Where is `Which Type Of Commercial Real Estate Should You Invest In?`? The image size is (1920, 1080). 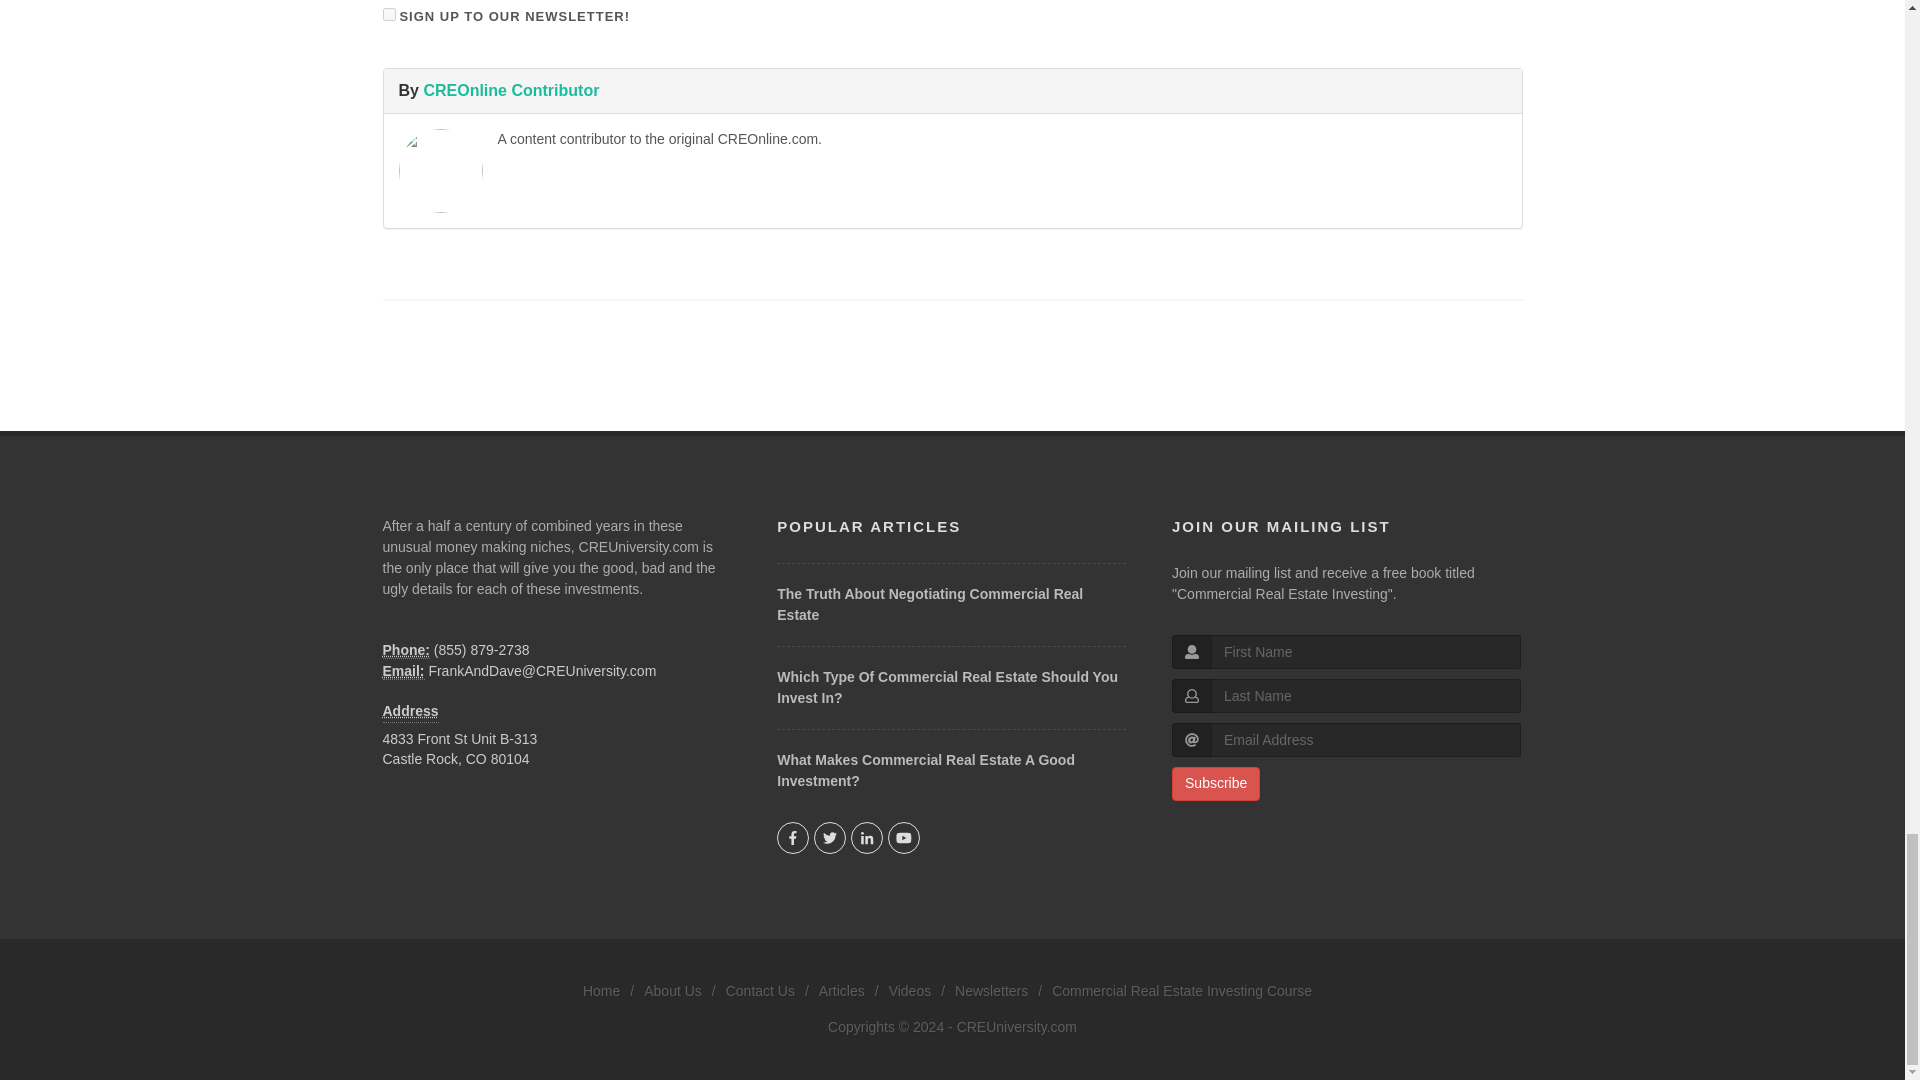 Which Type Of Commercial Real Estate Should You Invest In? is located at coordinates (947, 687).